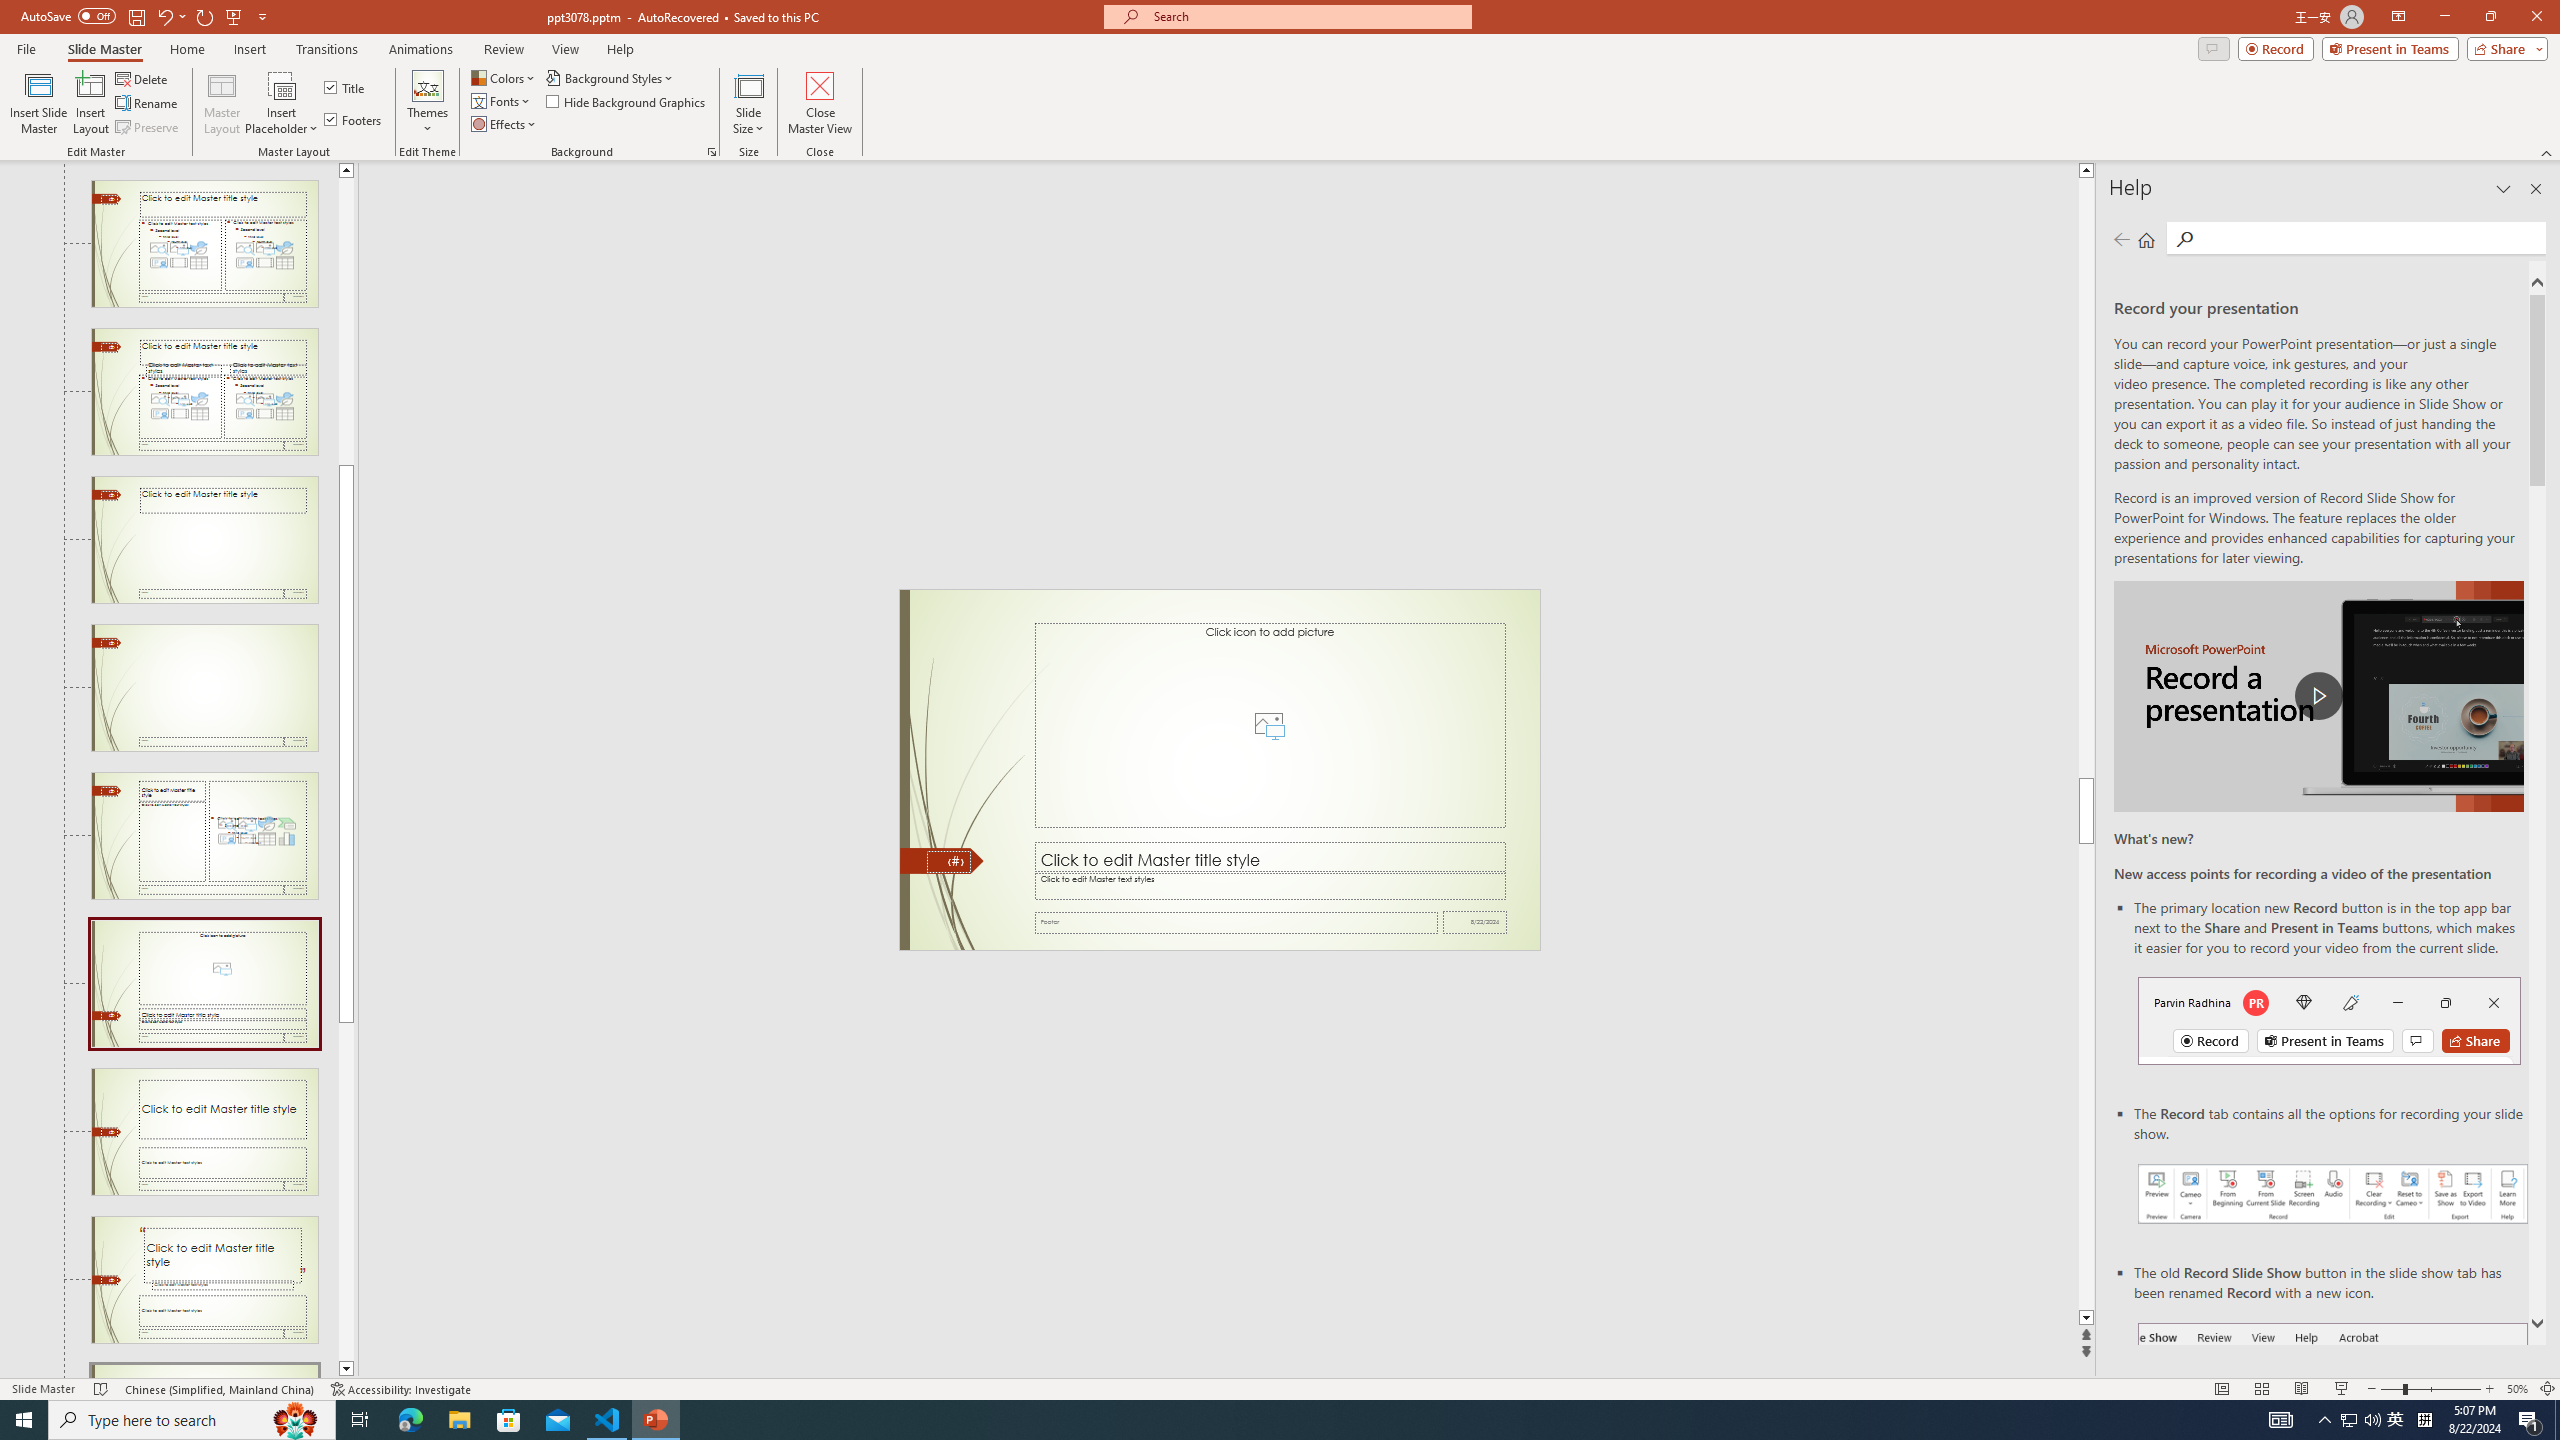  I want to click on Content, so click(282, 85).